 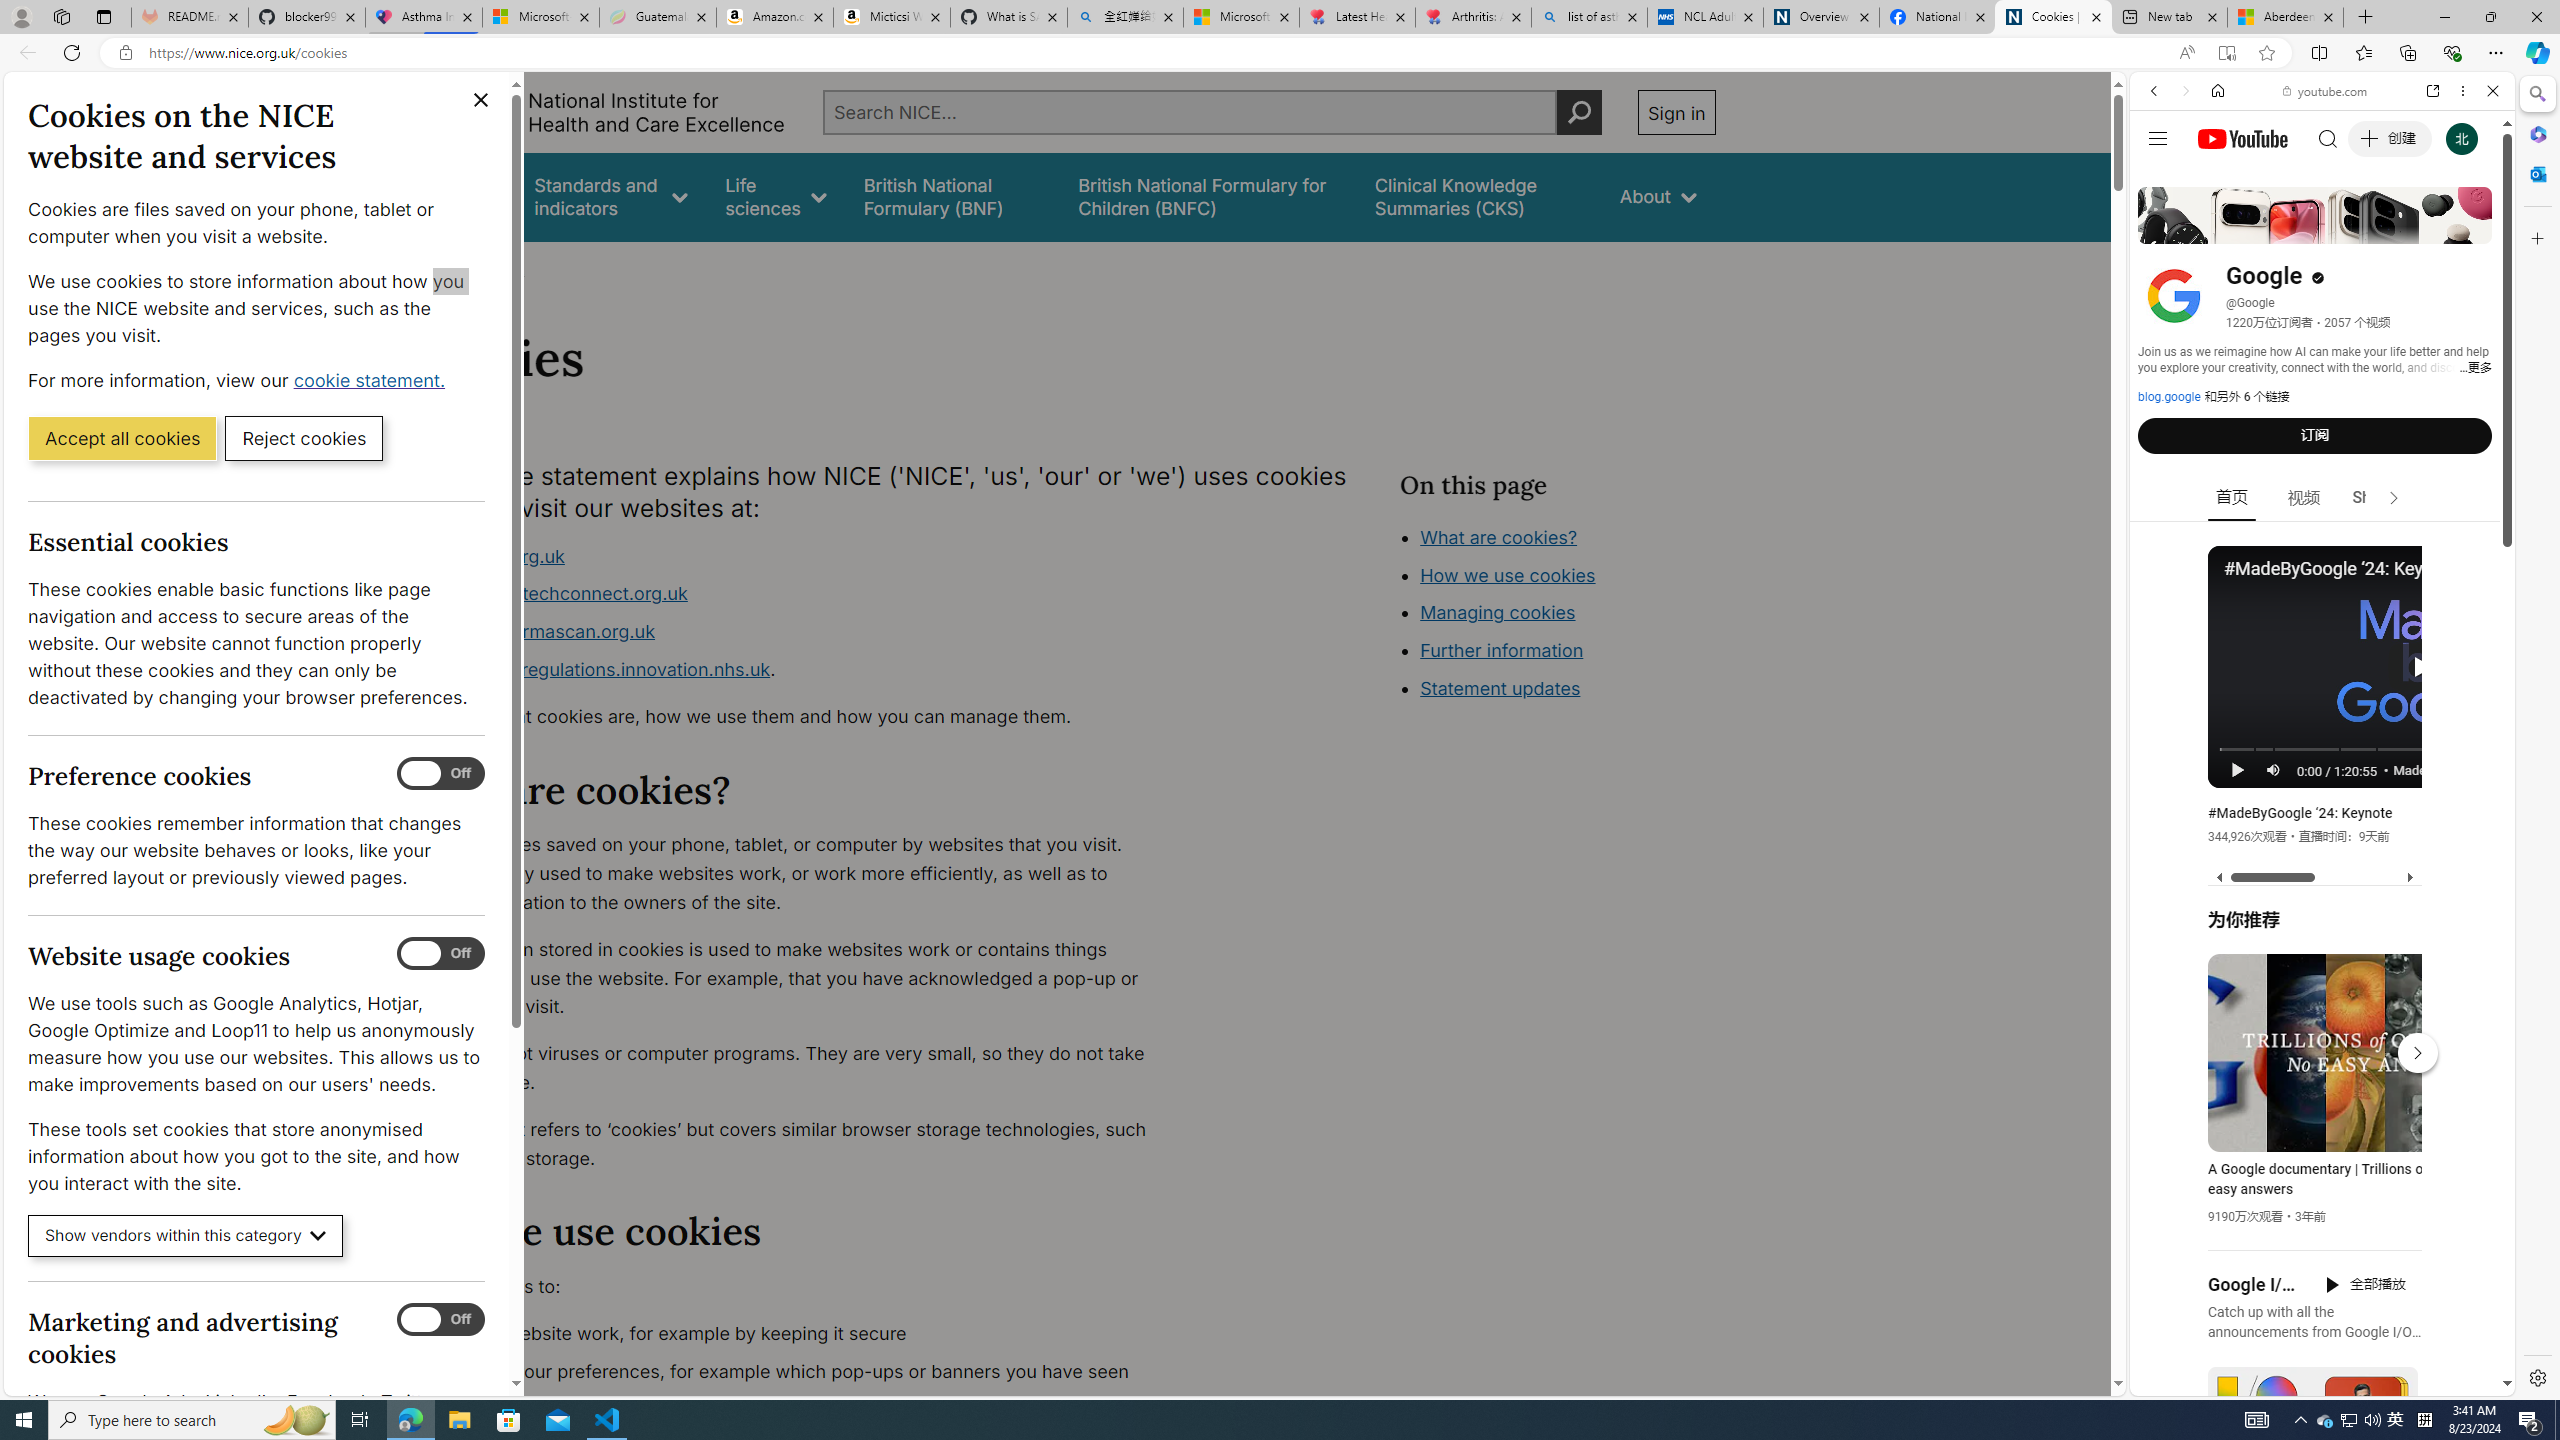 What do you see at coordinates (2163, 228) in the screenshot?
I see `Search Filter, WEB` at bounding box center [2163, 228].